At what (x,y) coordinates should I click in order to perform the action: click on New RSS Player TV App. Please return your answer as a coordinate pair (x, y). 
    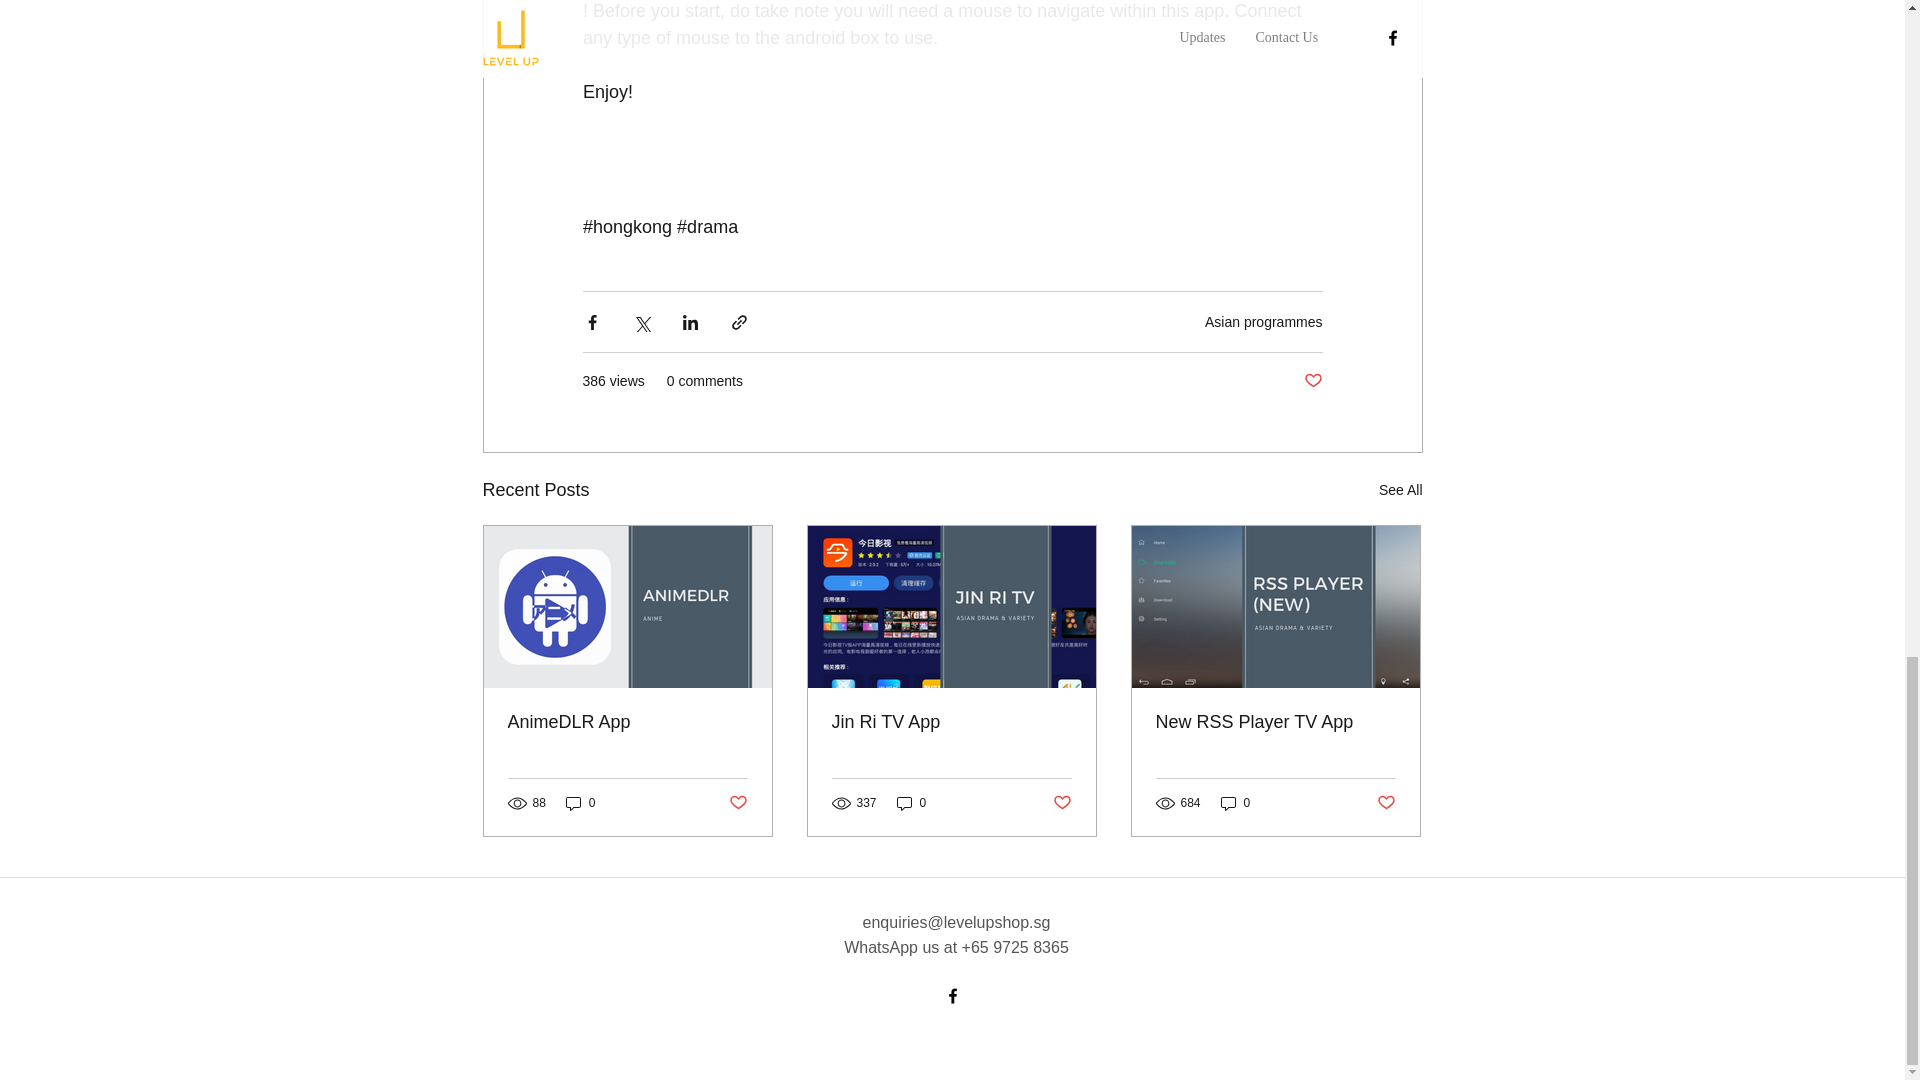
    Looking at the image, I should click on (1275, 722).